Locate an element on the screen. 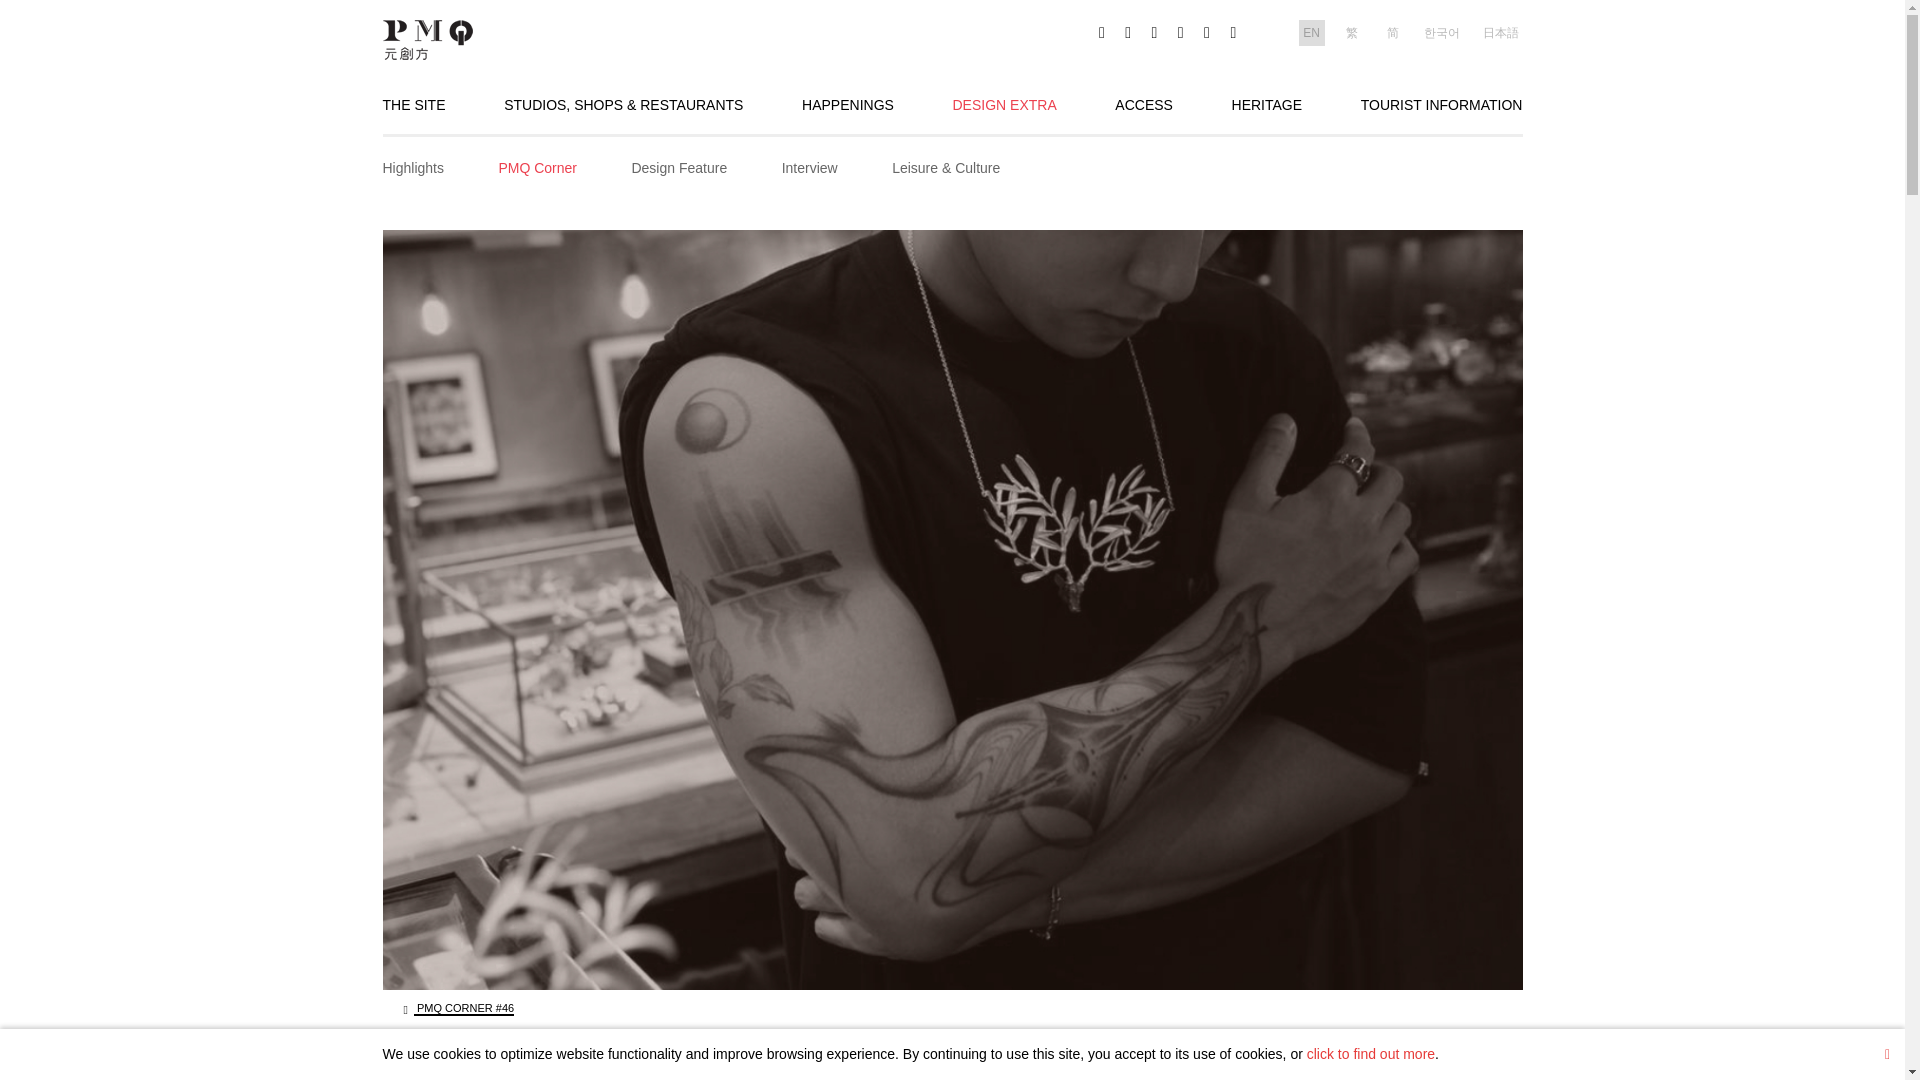 The image size is (1920, 1080). DESIGN EXTRA is located at coordinates (1004, 105).